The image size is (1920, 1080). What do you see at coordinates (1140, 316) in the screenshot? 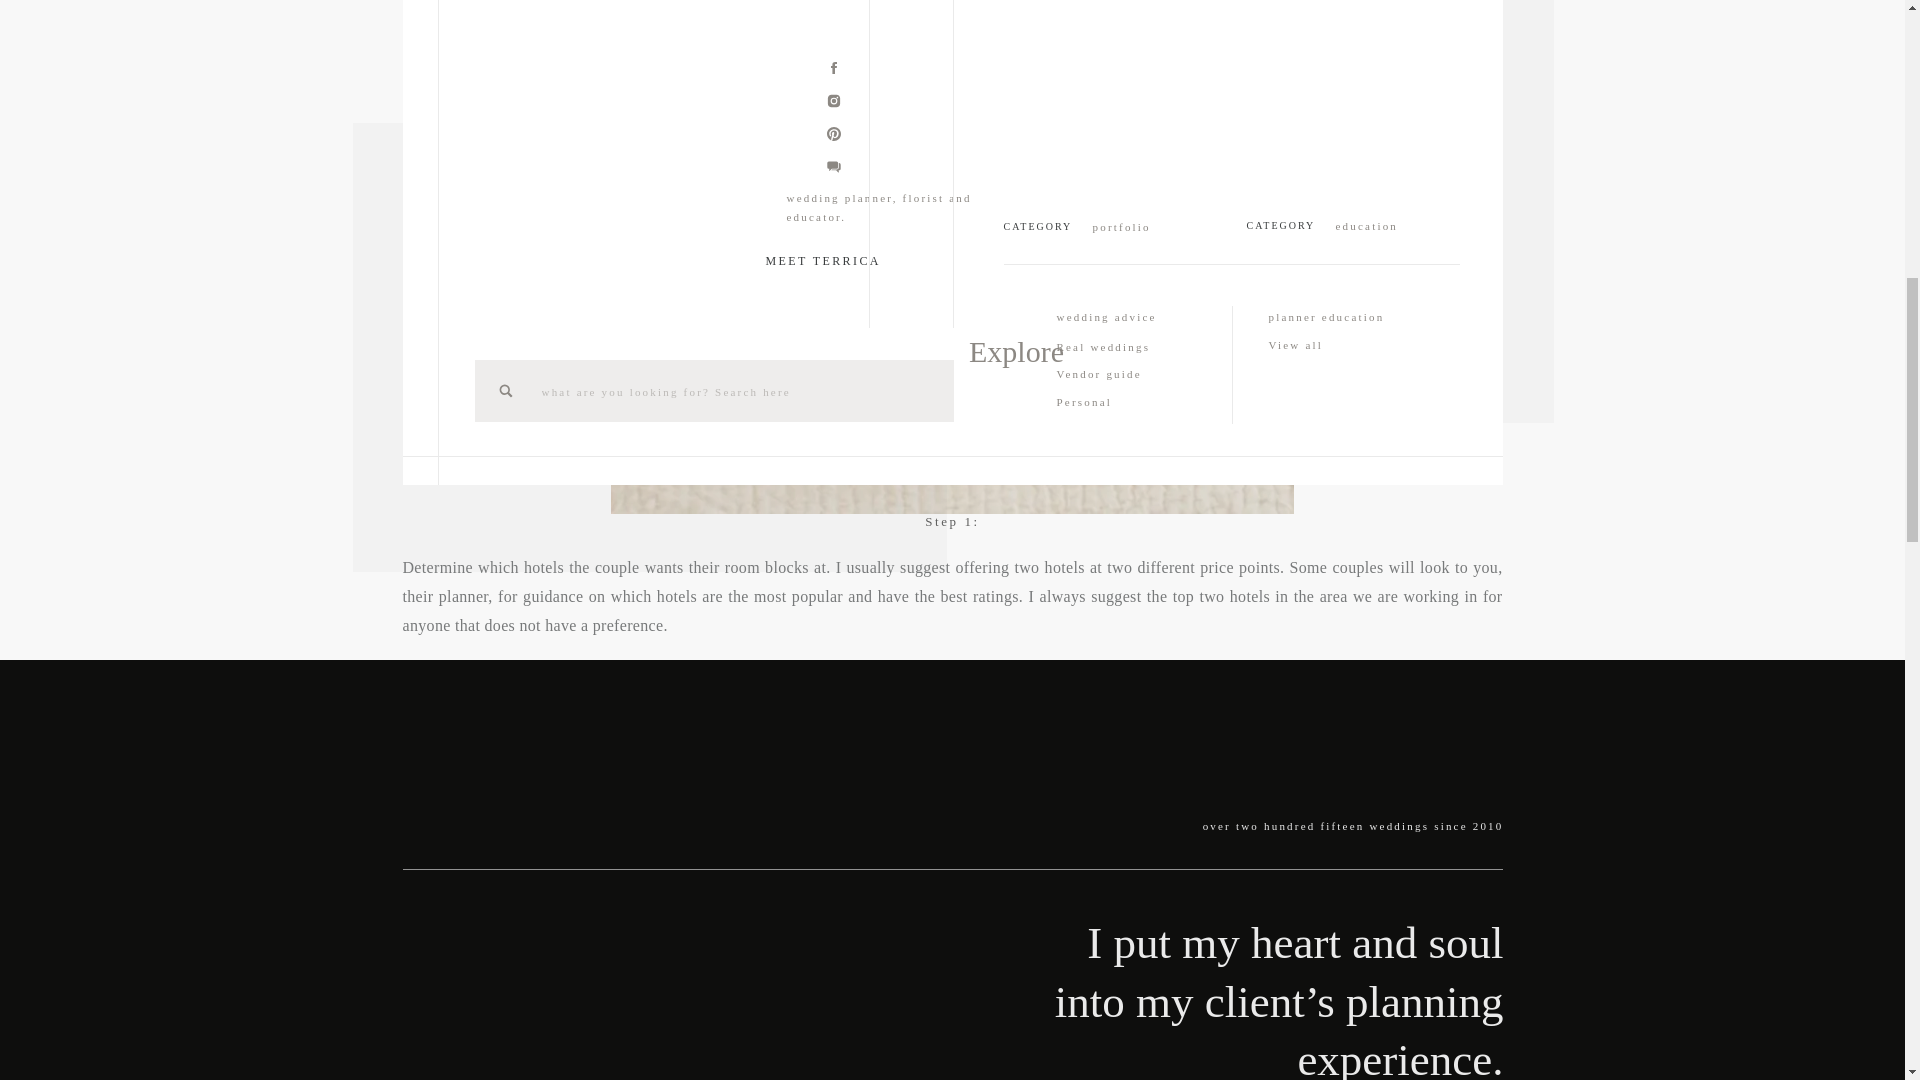
I see `wedding advice` at bounding box center [1140, 316].